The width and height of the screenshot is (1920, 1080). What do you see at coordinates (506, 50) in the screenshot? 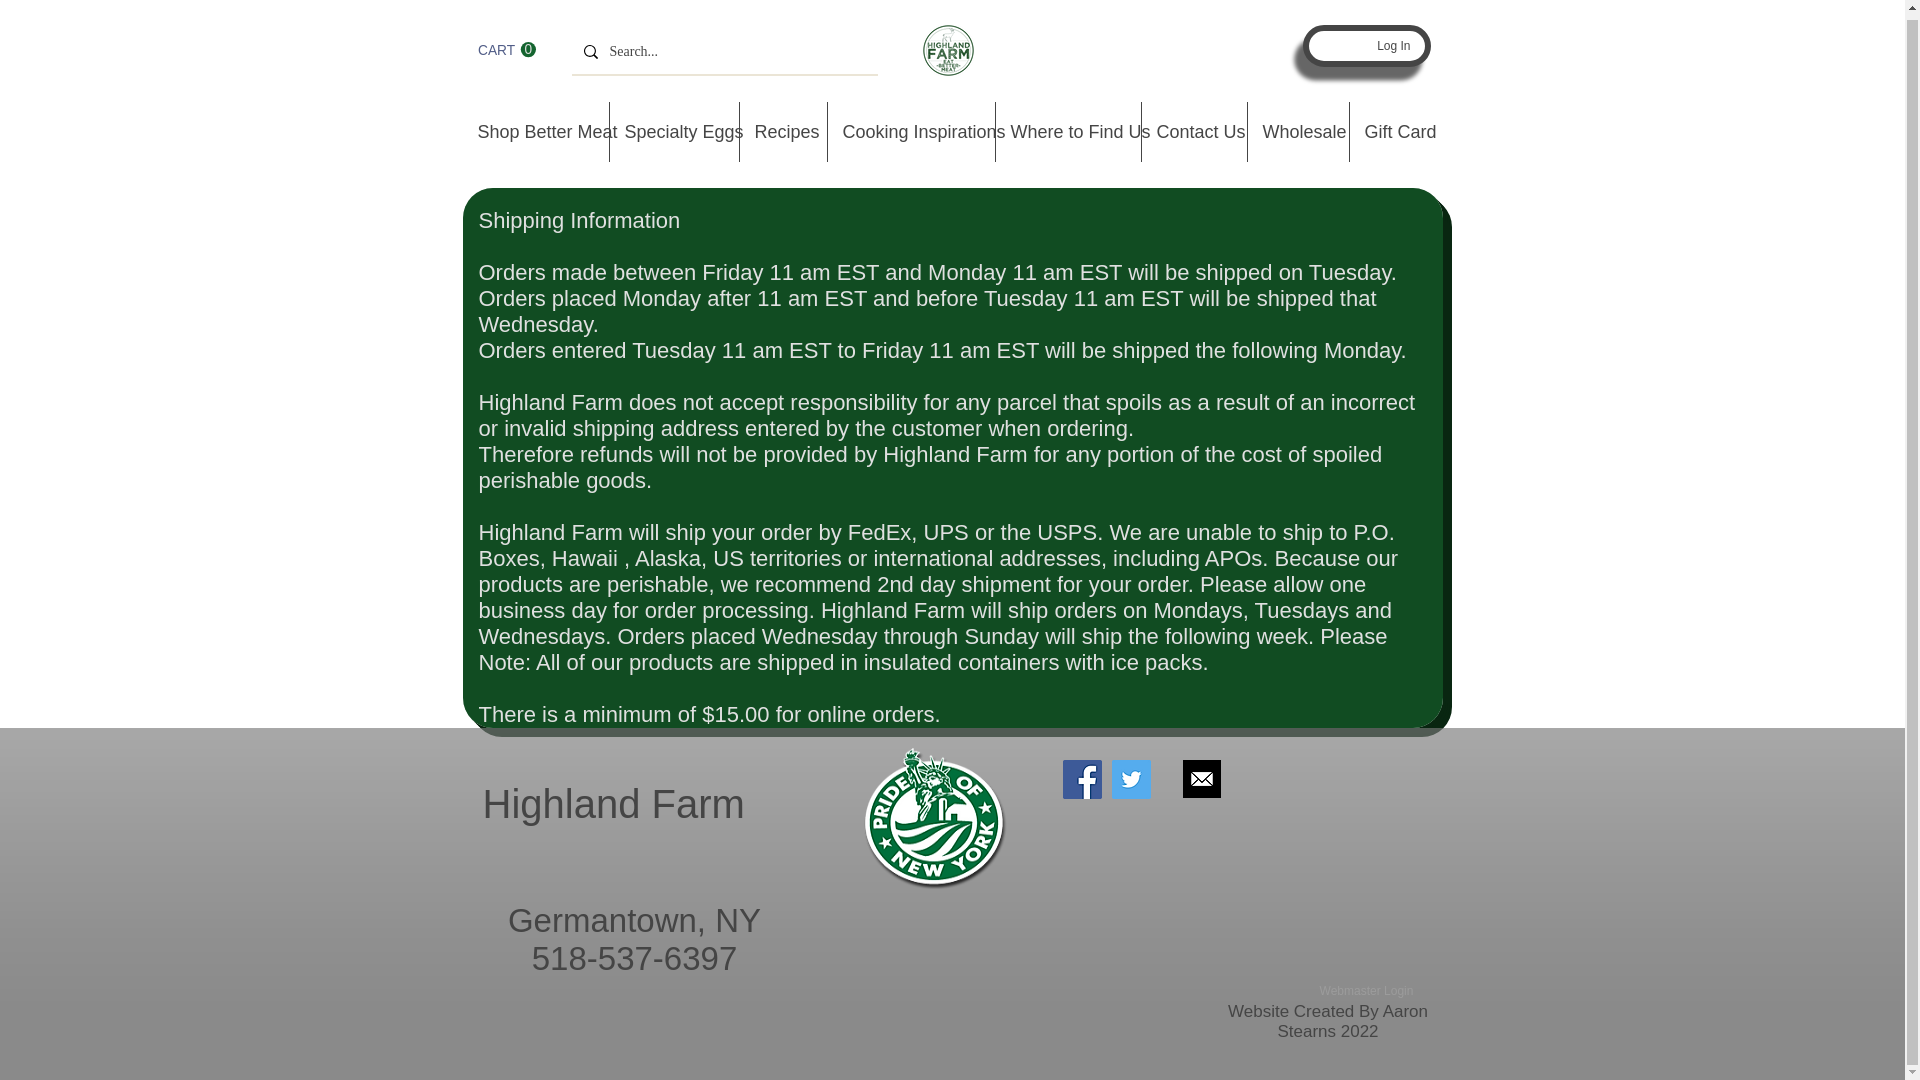
I see `Wholesale` at bounding box center [506, 50].